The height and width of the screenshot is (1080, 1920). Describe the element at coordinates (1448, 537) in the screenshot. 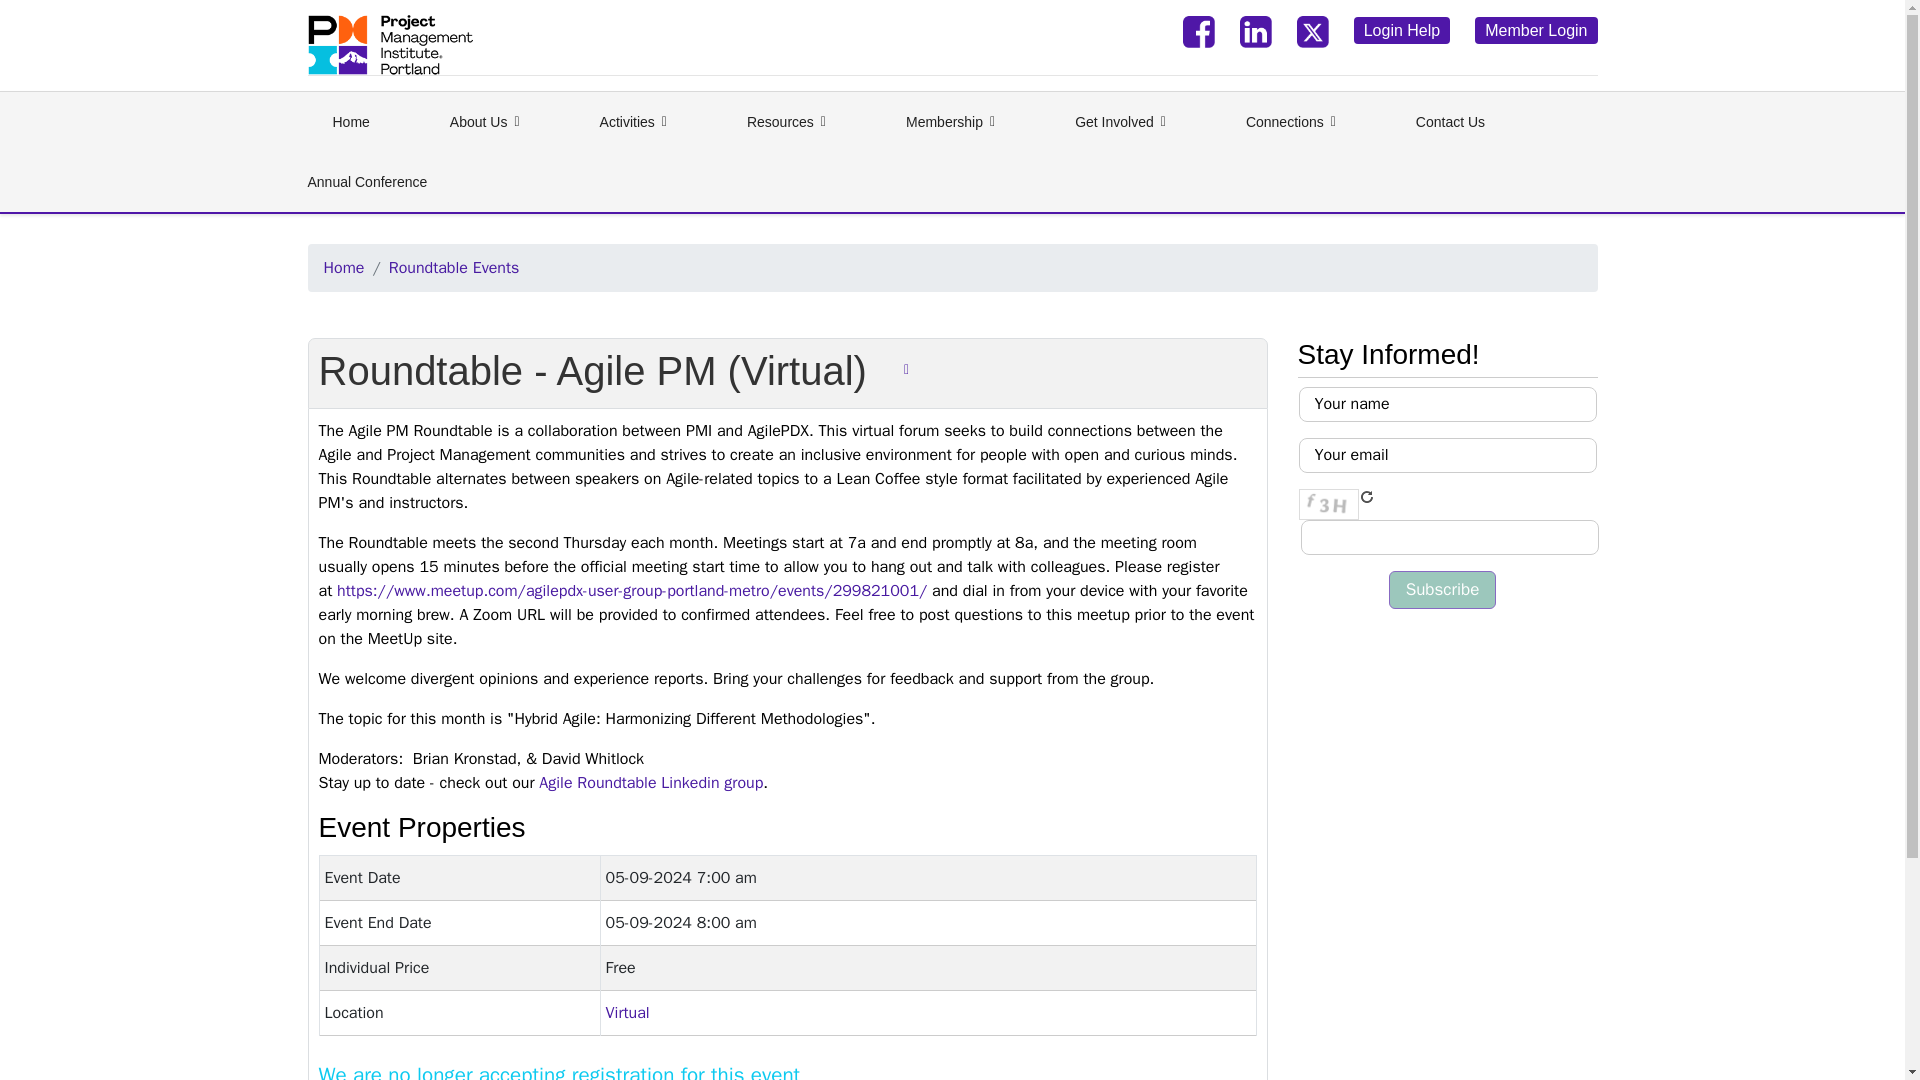

I see `The captcha is invalid, please try again` at that location.